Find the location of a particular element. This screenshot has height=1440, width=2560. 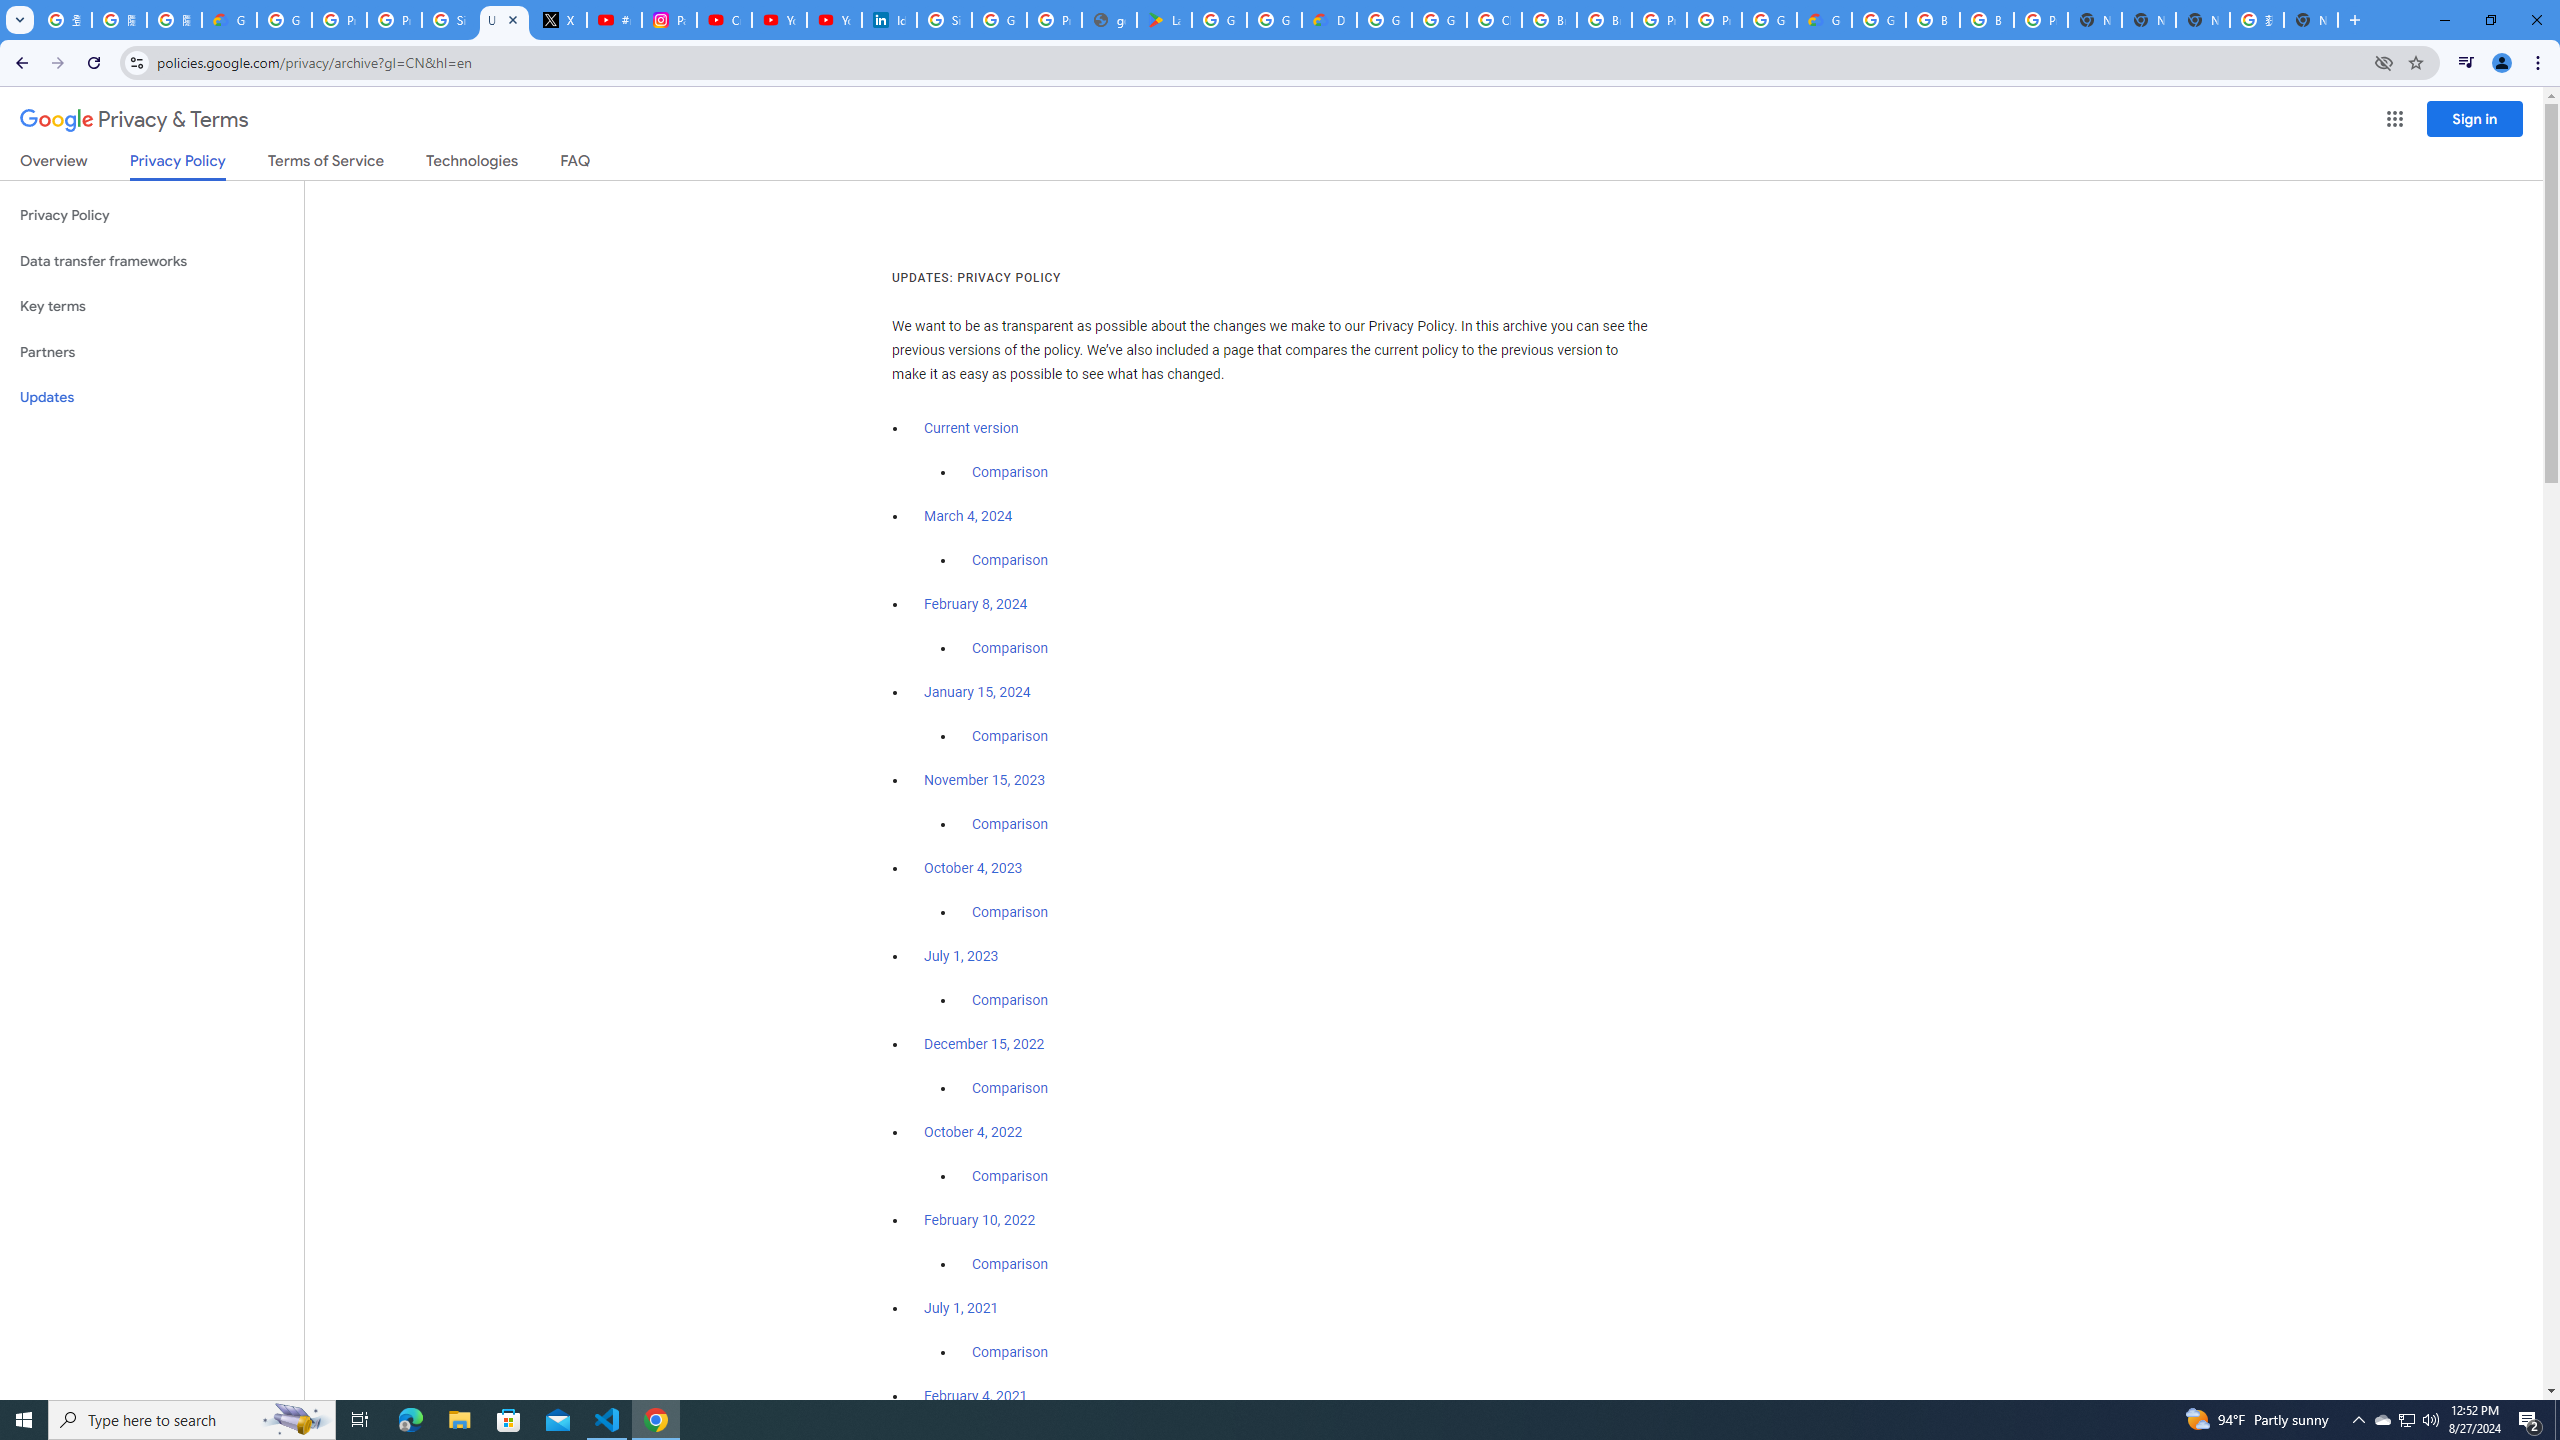

#nbabasketballhighlights - YouTube is located at coordinates (614, 20).